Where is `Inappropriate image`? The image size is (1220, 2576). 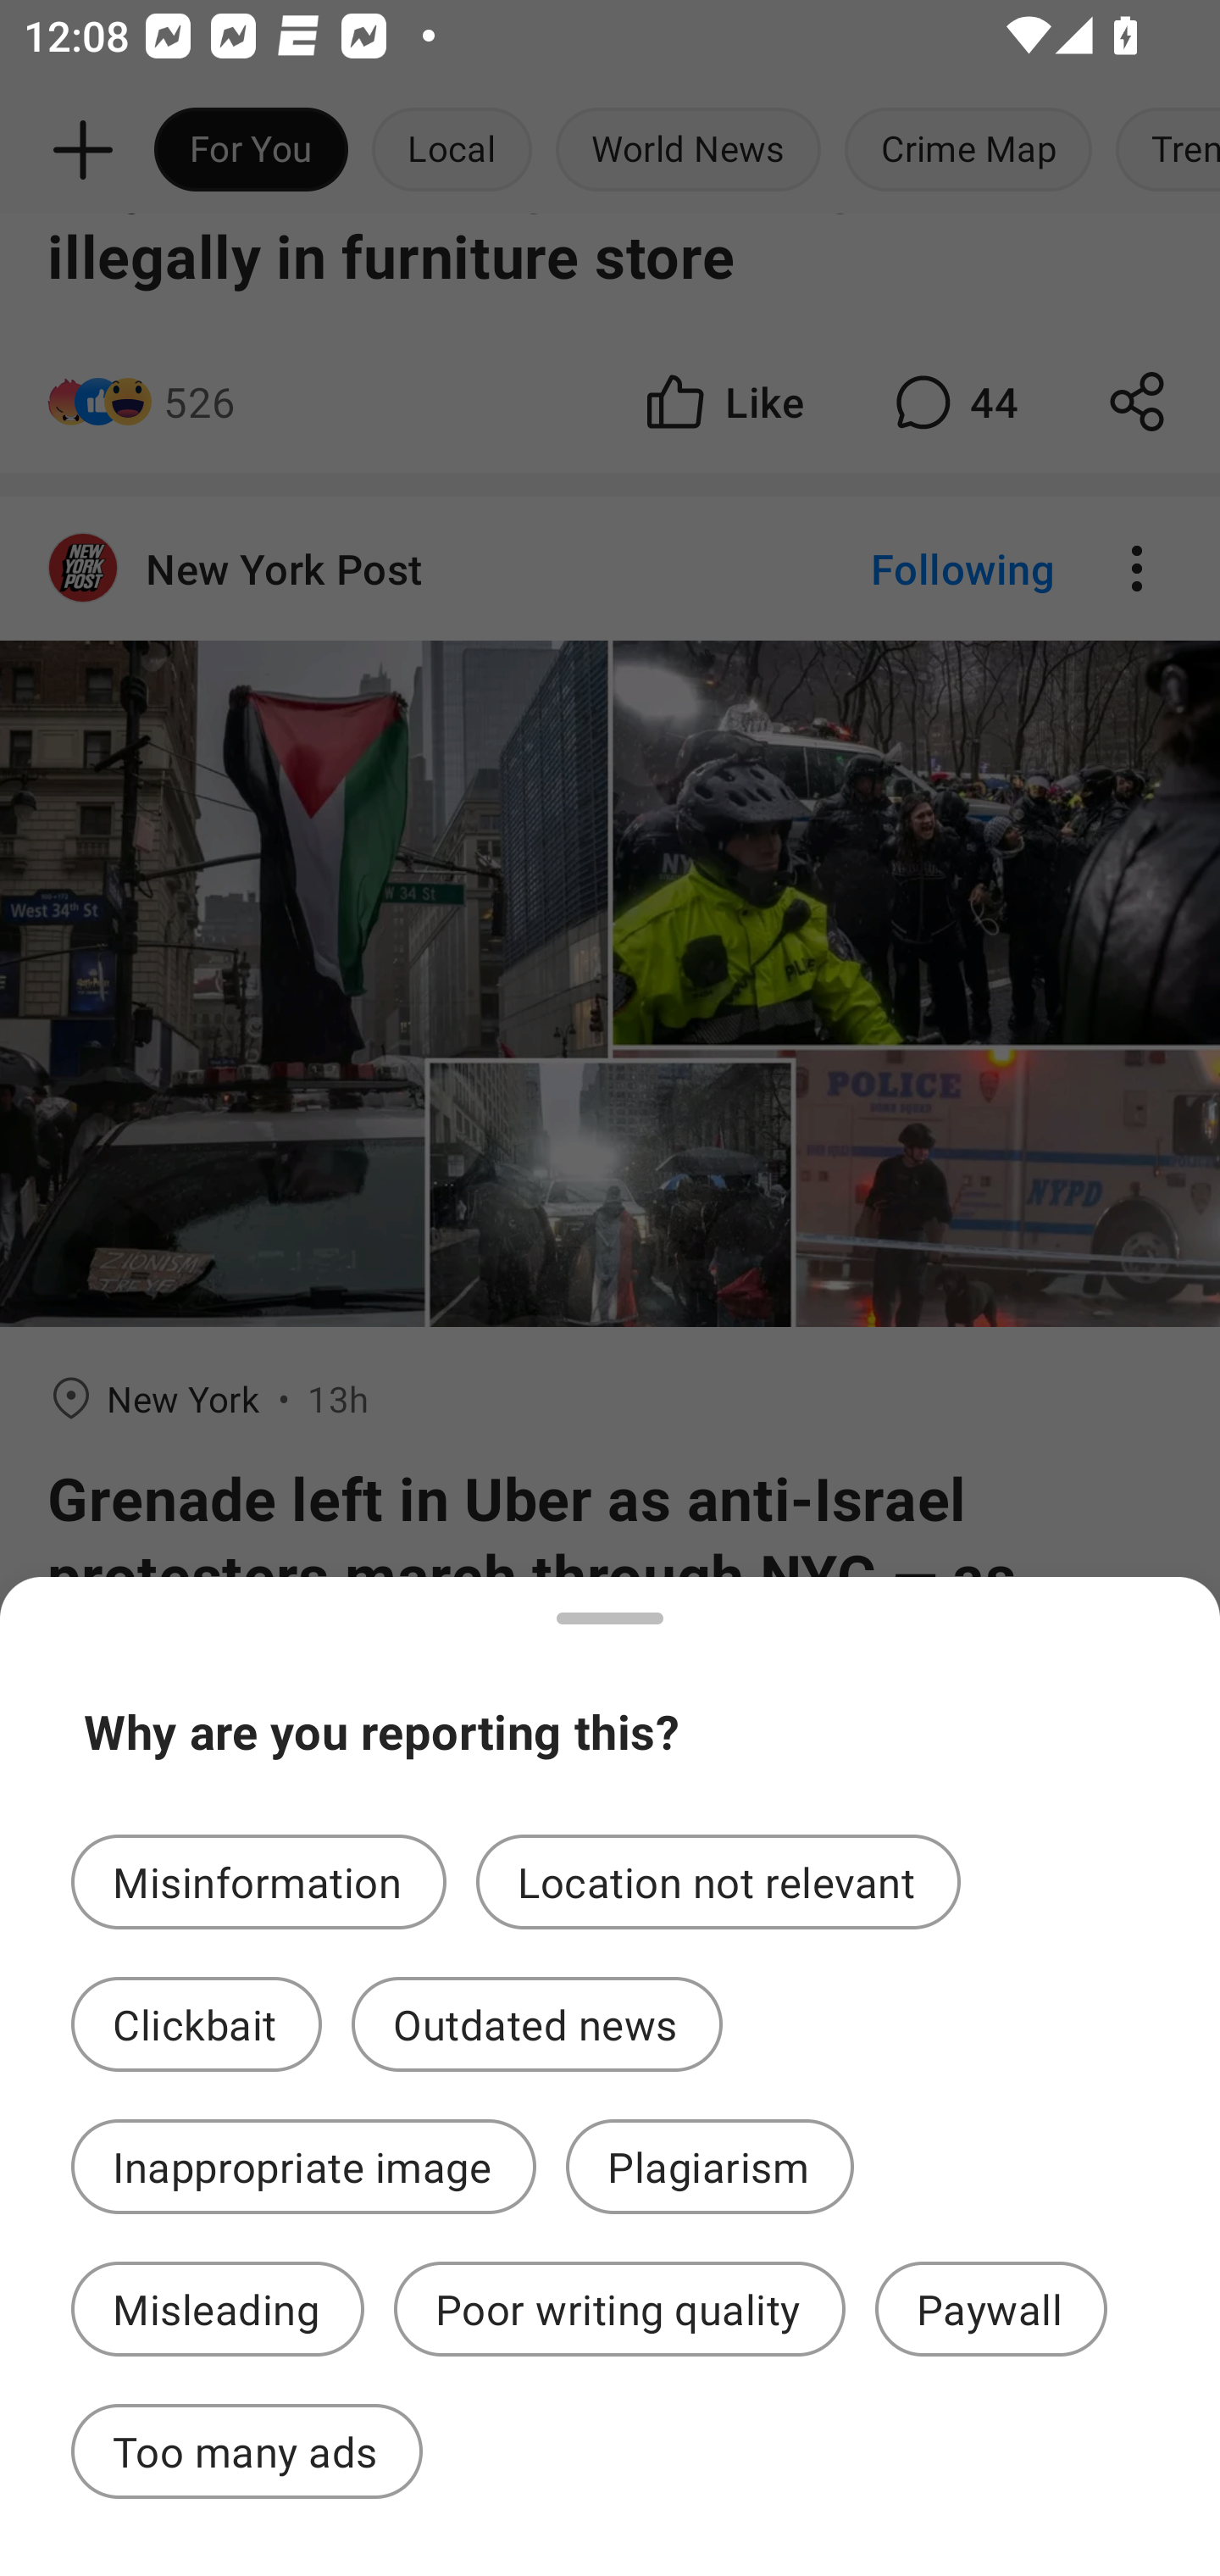 Inappropriate image is located at coordinates (303, 2168).